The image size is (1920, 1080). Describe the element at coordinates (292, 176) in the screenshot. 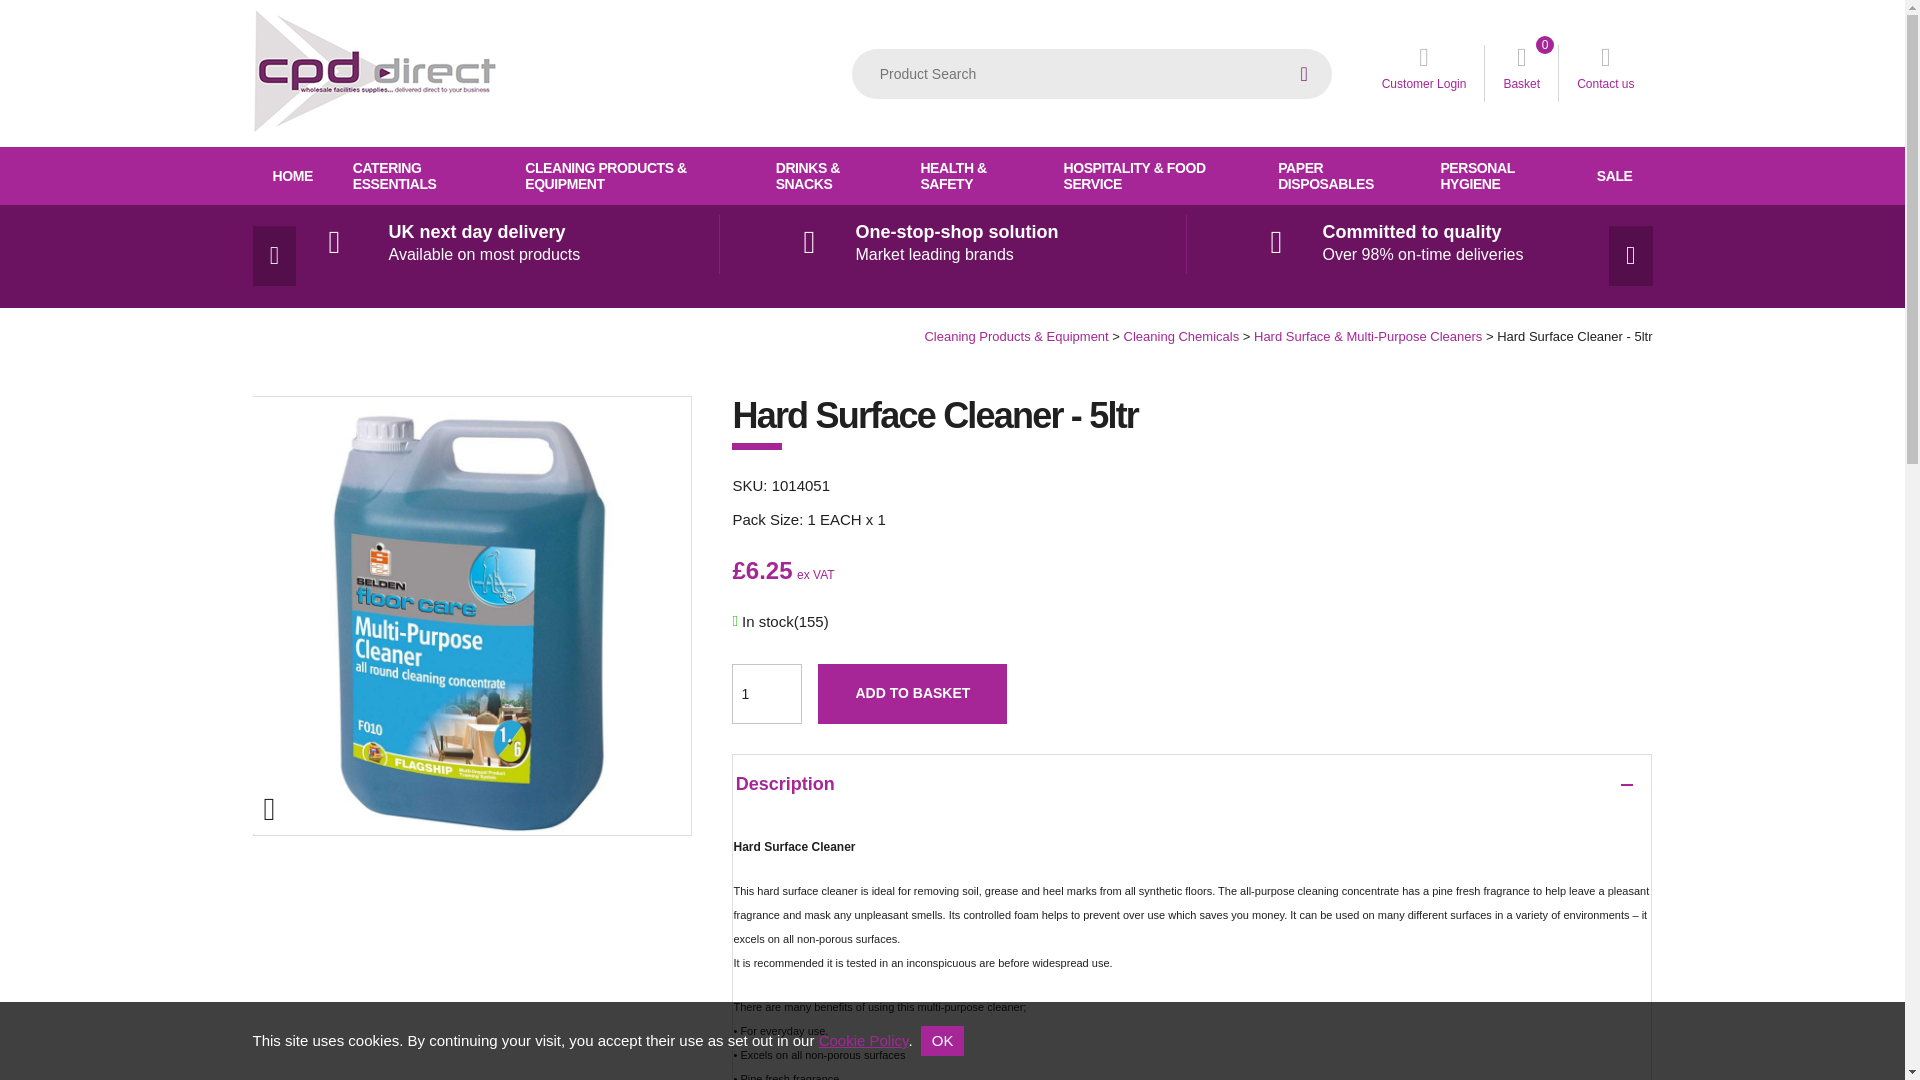

I see `Go` at that location.